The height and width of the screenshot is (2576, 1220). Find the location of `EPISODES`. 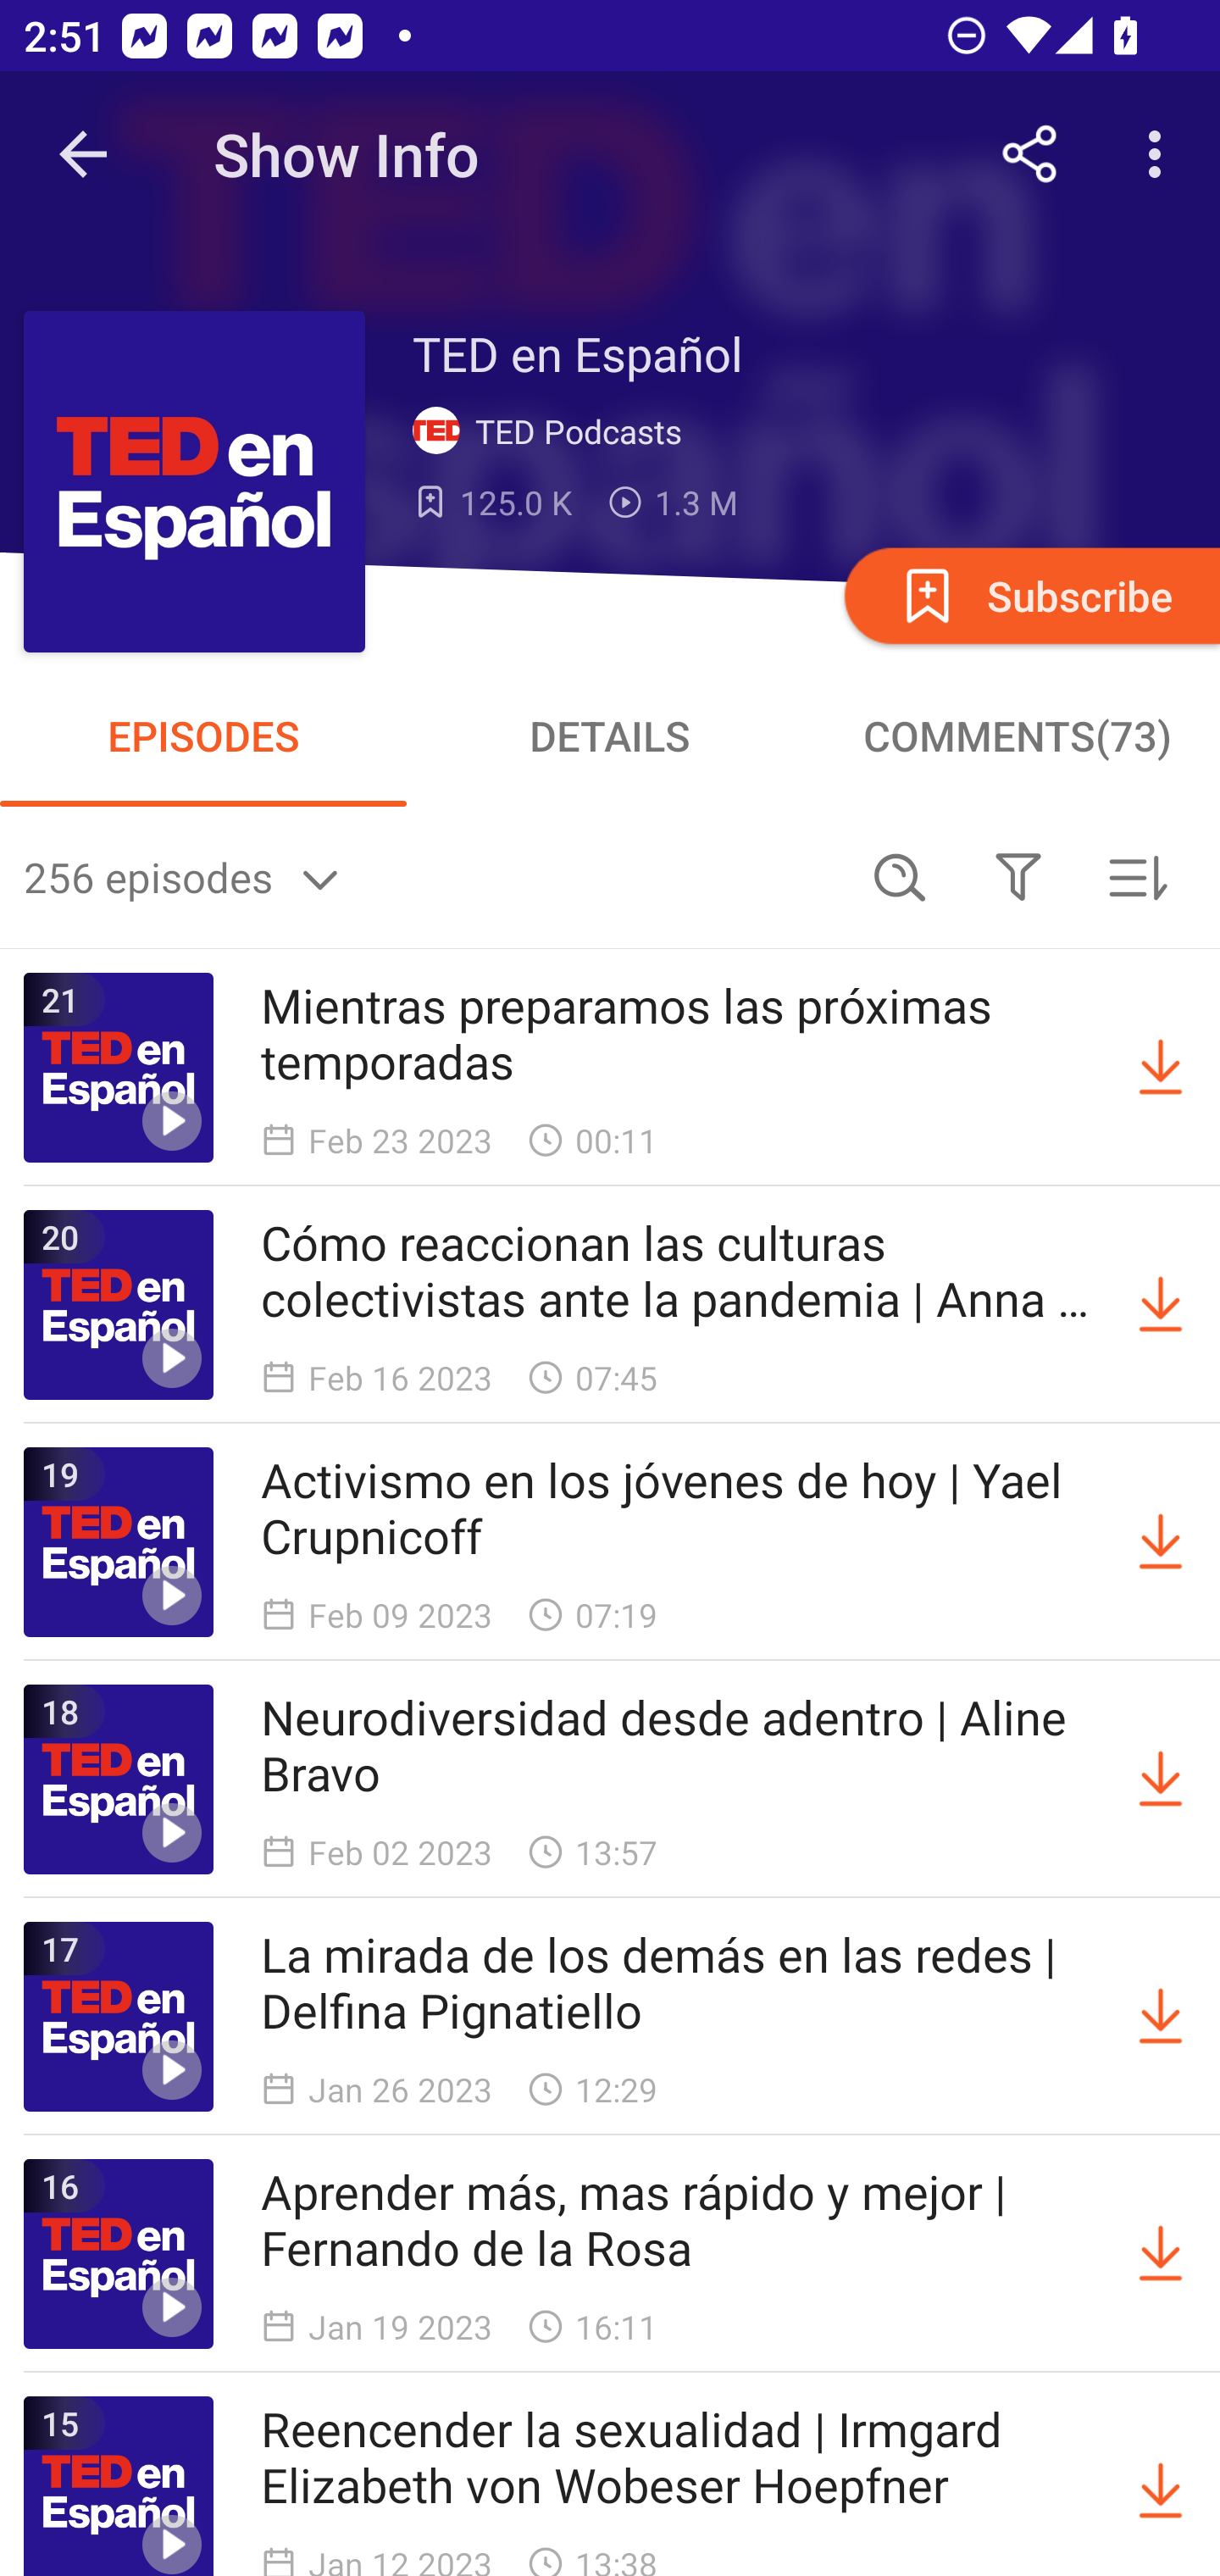

EPISODES is located at coordinates (203, 736).